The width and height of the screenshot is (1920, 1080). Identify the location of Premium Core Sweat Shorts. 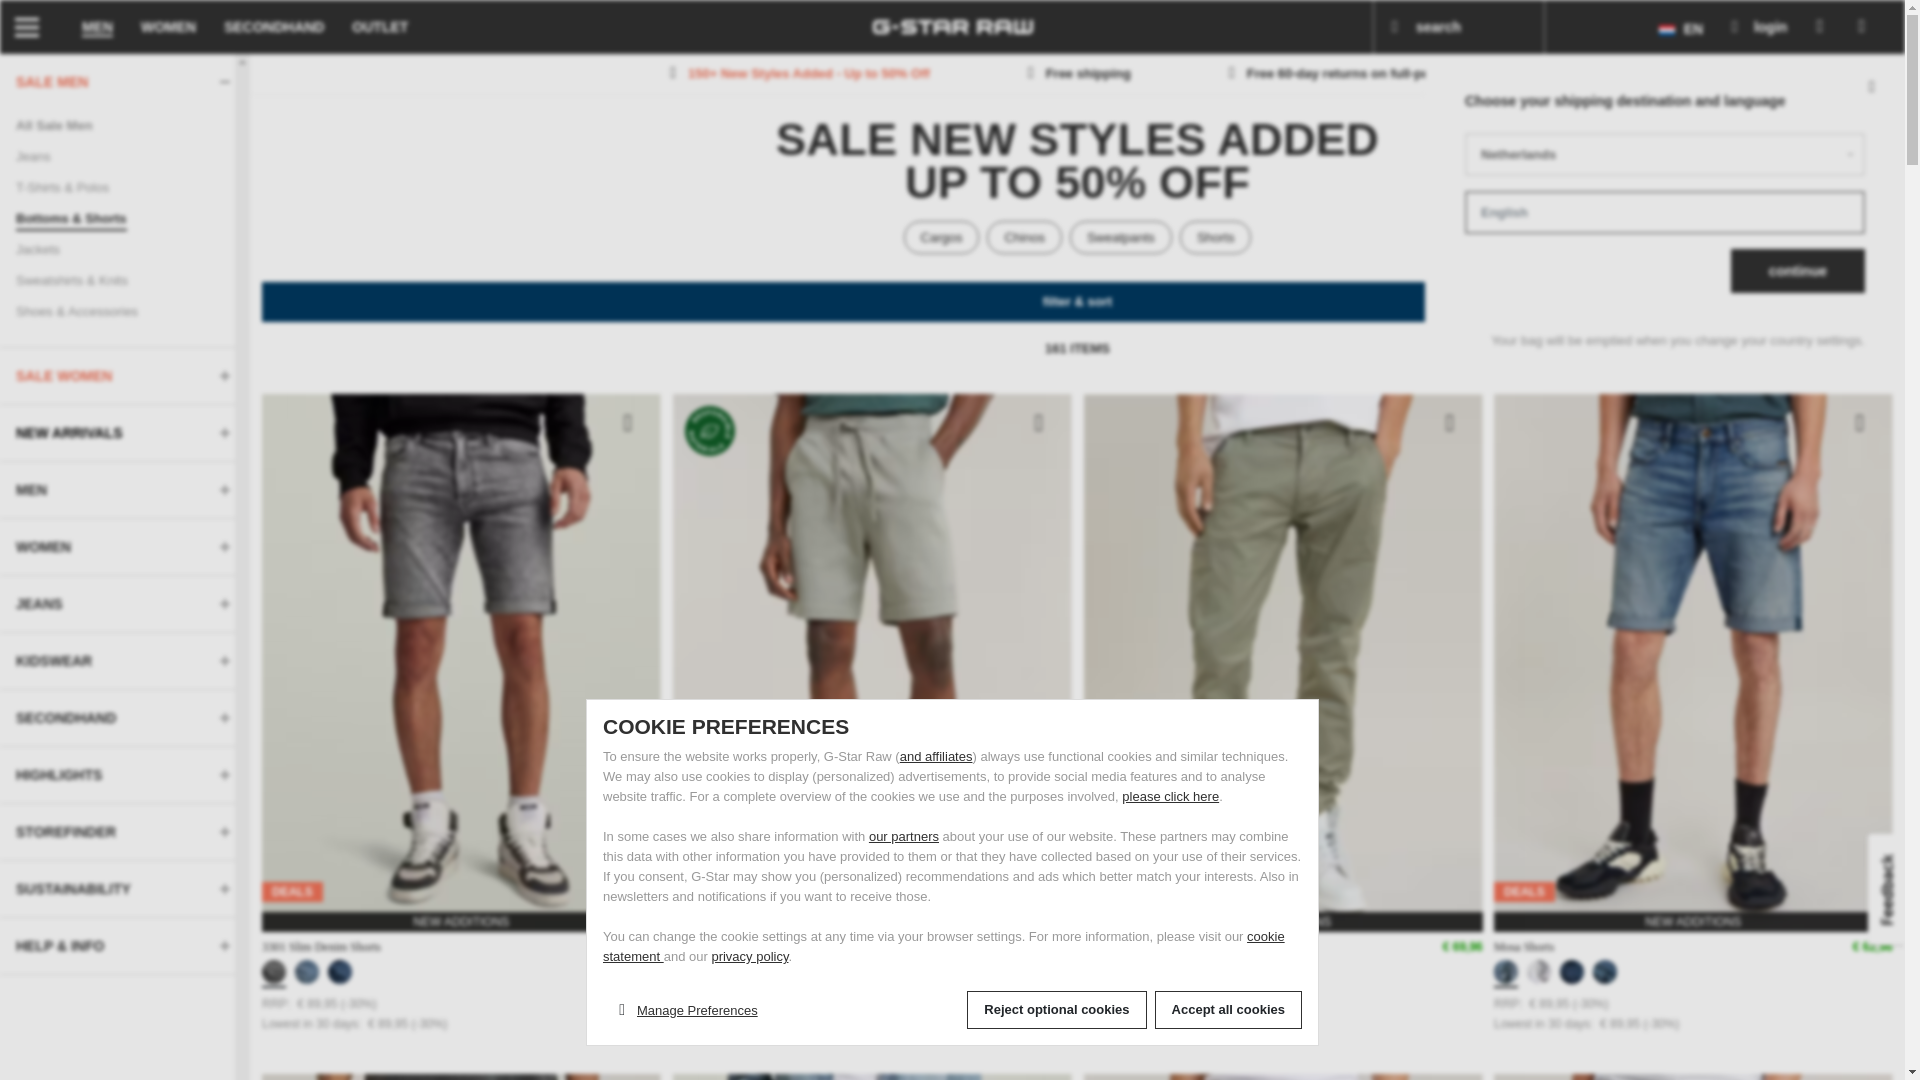
(740, 946).